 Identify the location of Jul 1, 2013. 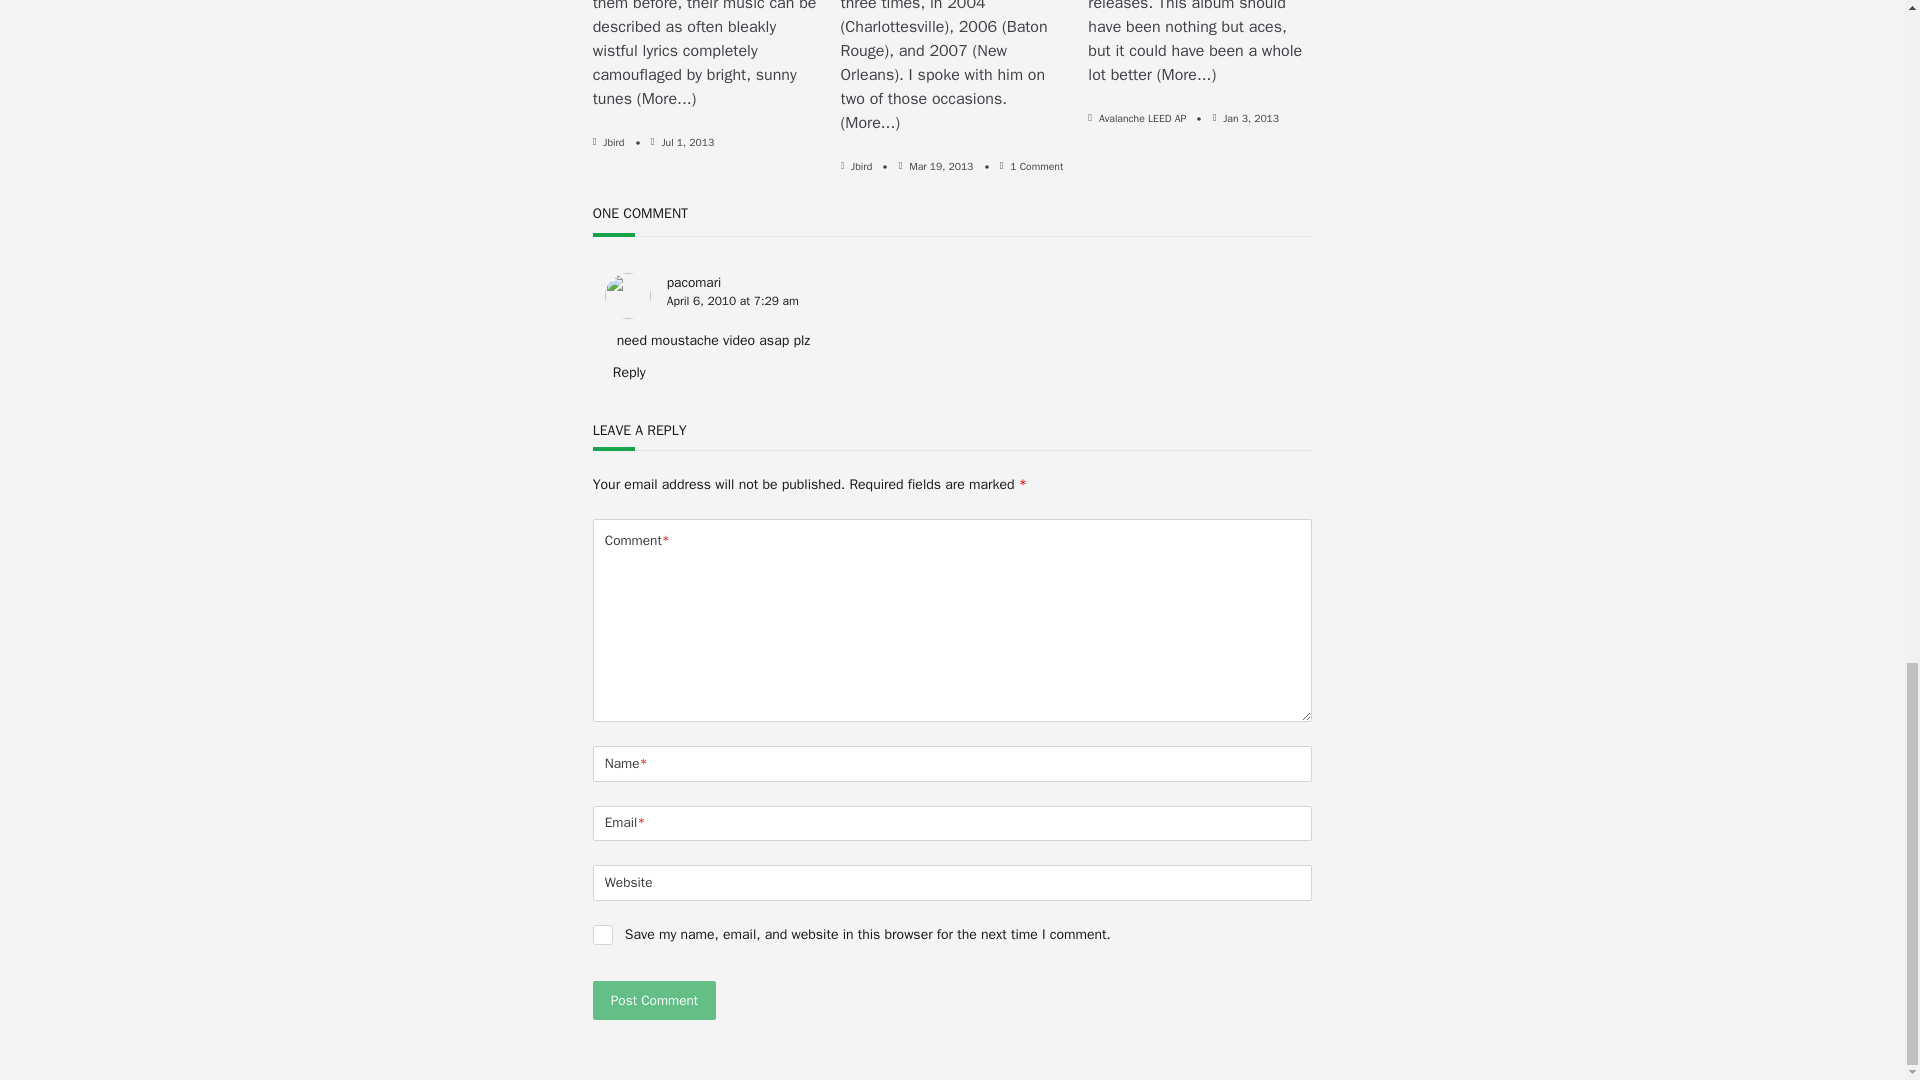
(687, 142).